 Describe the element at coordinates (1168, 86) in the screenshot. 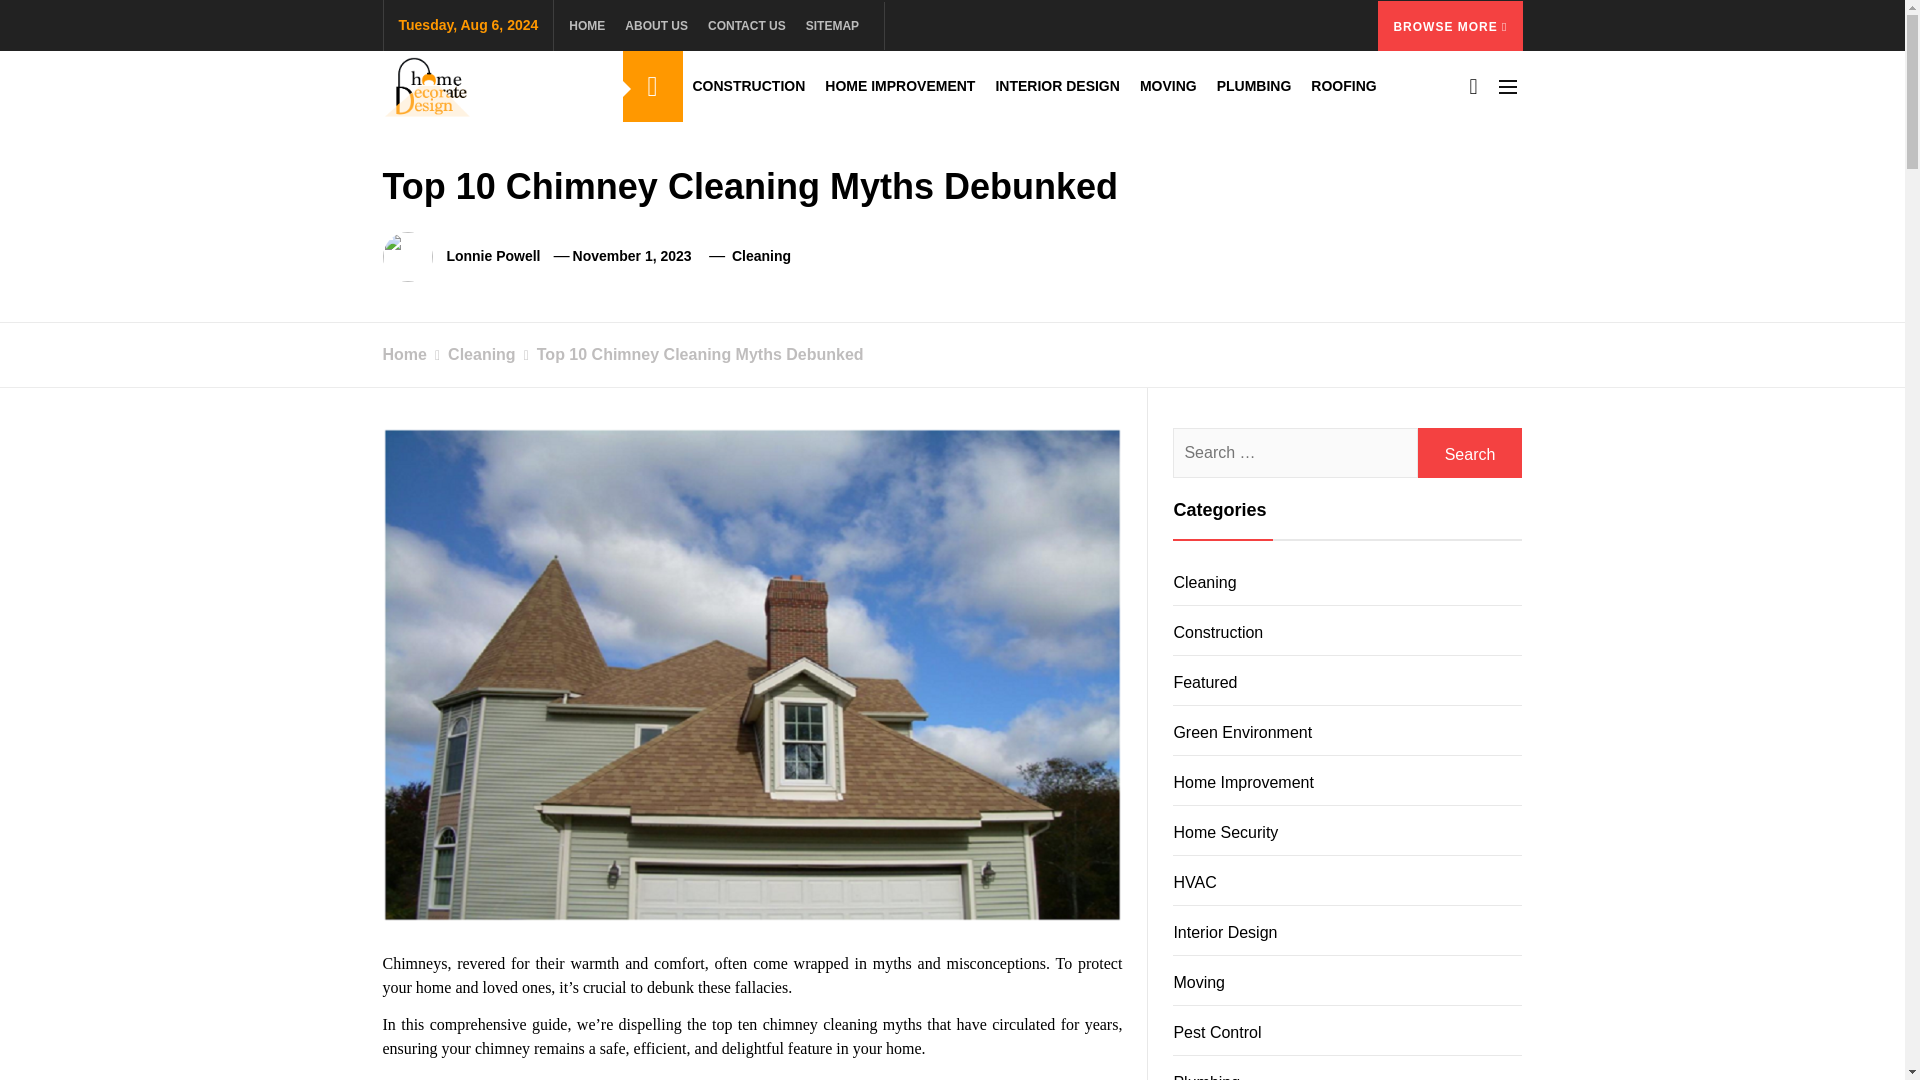

I see `MOVING` at that location.